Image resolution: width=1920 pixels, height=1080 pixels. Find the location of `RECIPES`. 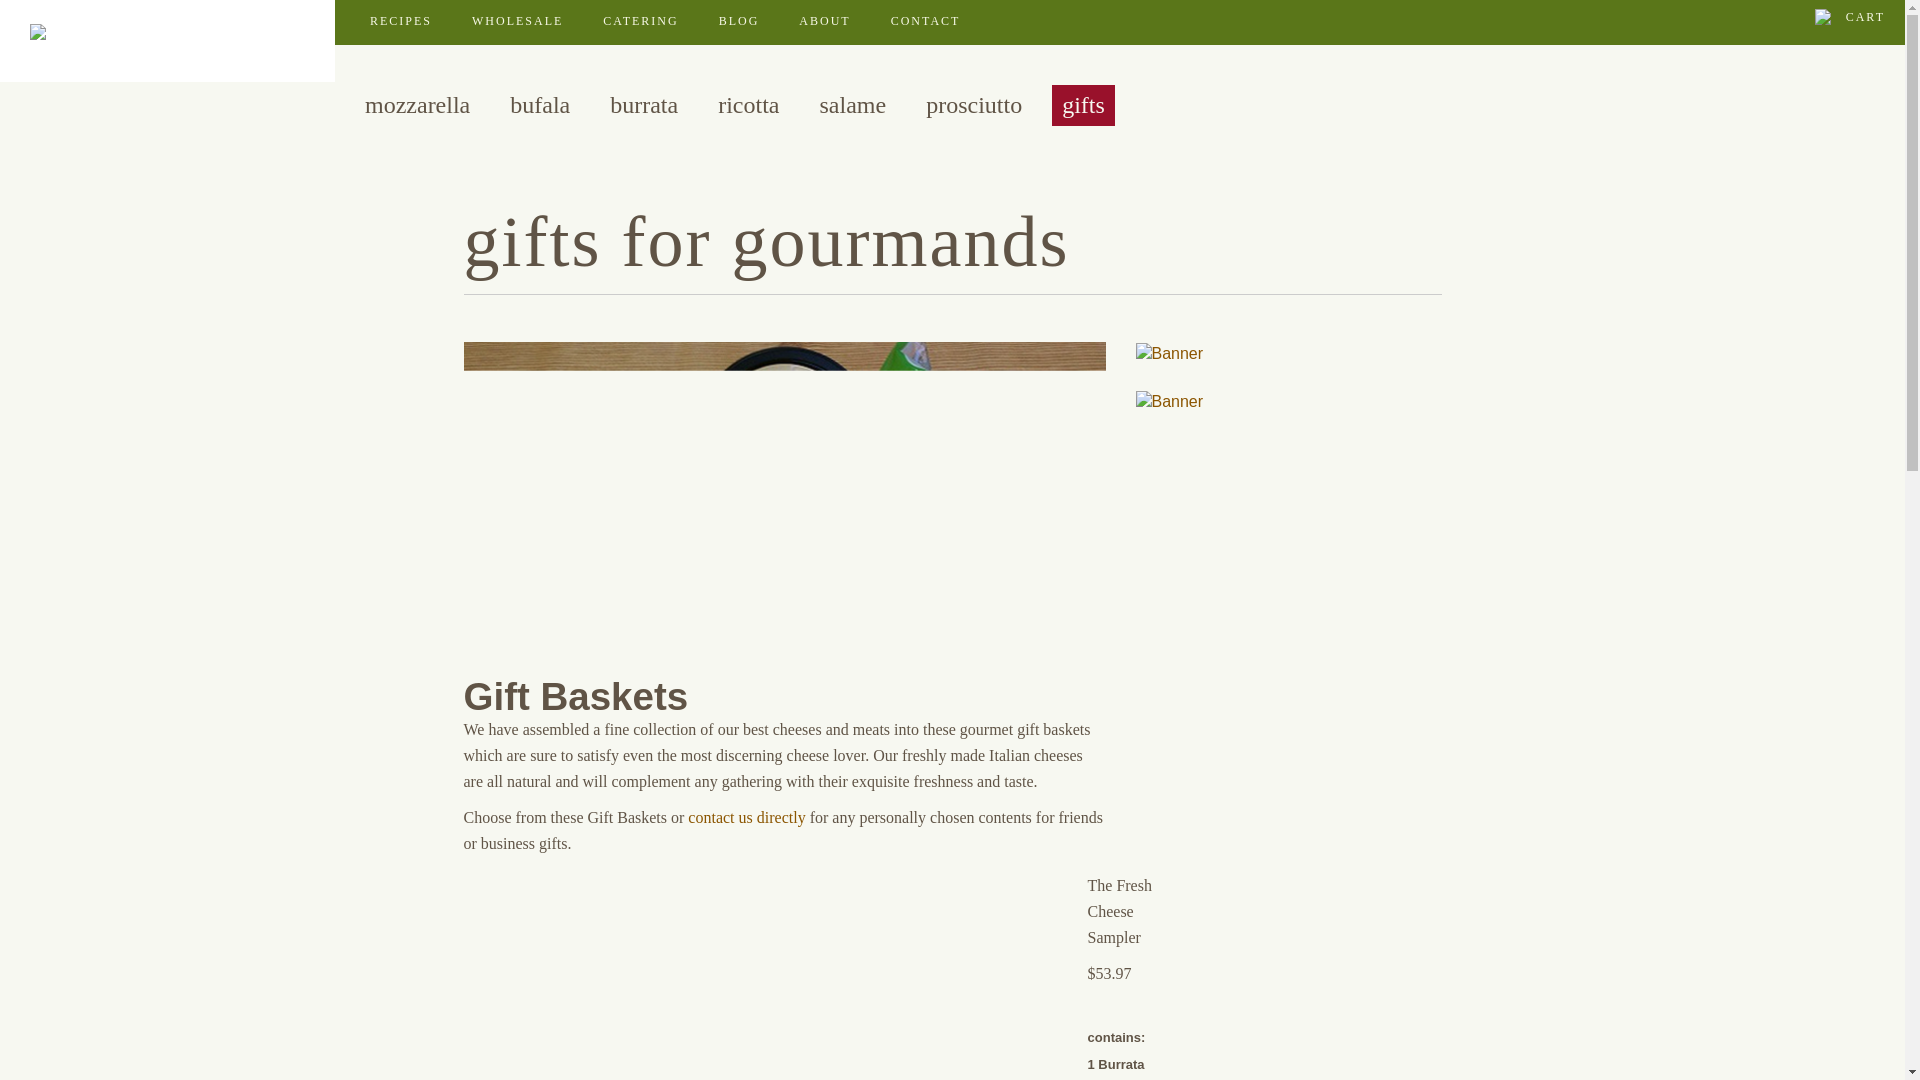

RECIPES is located at coordinates (401, 21).